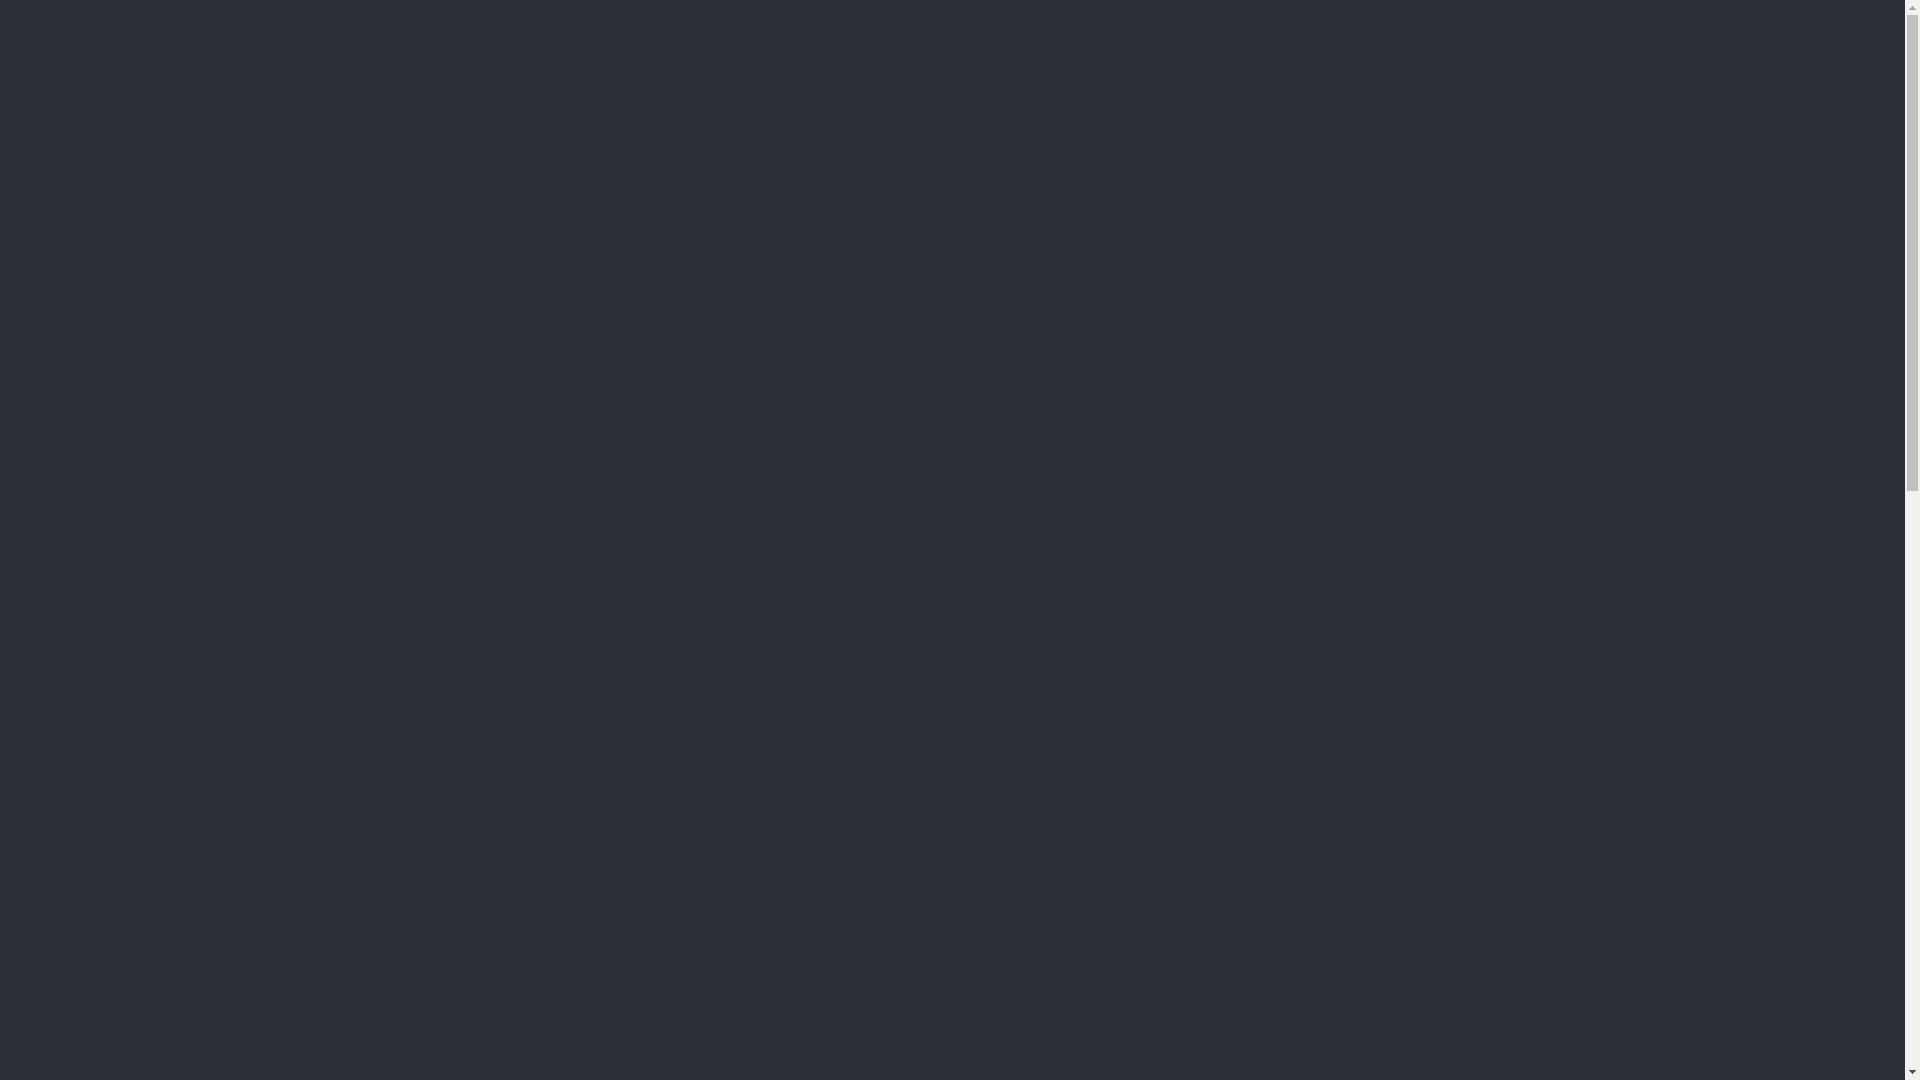 This screenshot has width=1920, height=1080. I want to click on Contact, so click(1464, 16).